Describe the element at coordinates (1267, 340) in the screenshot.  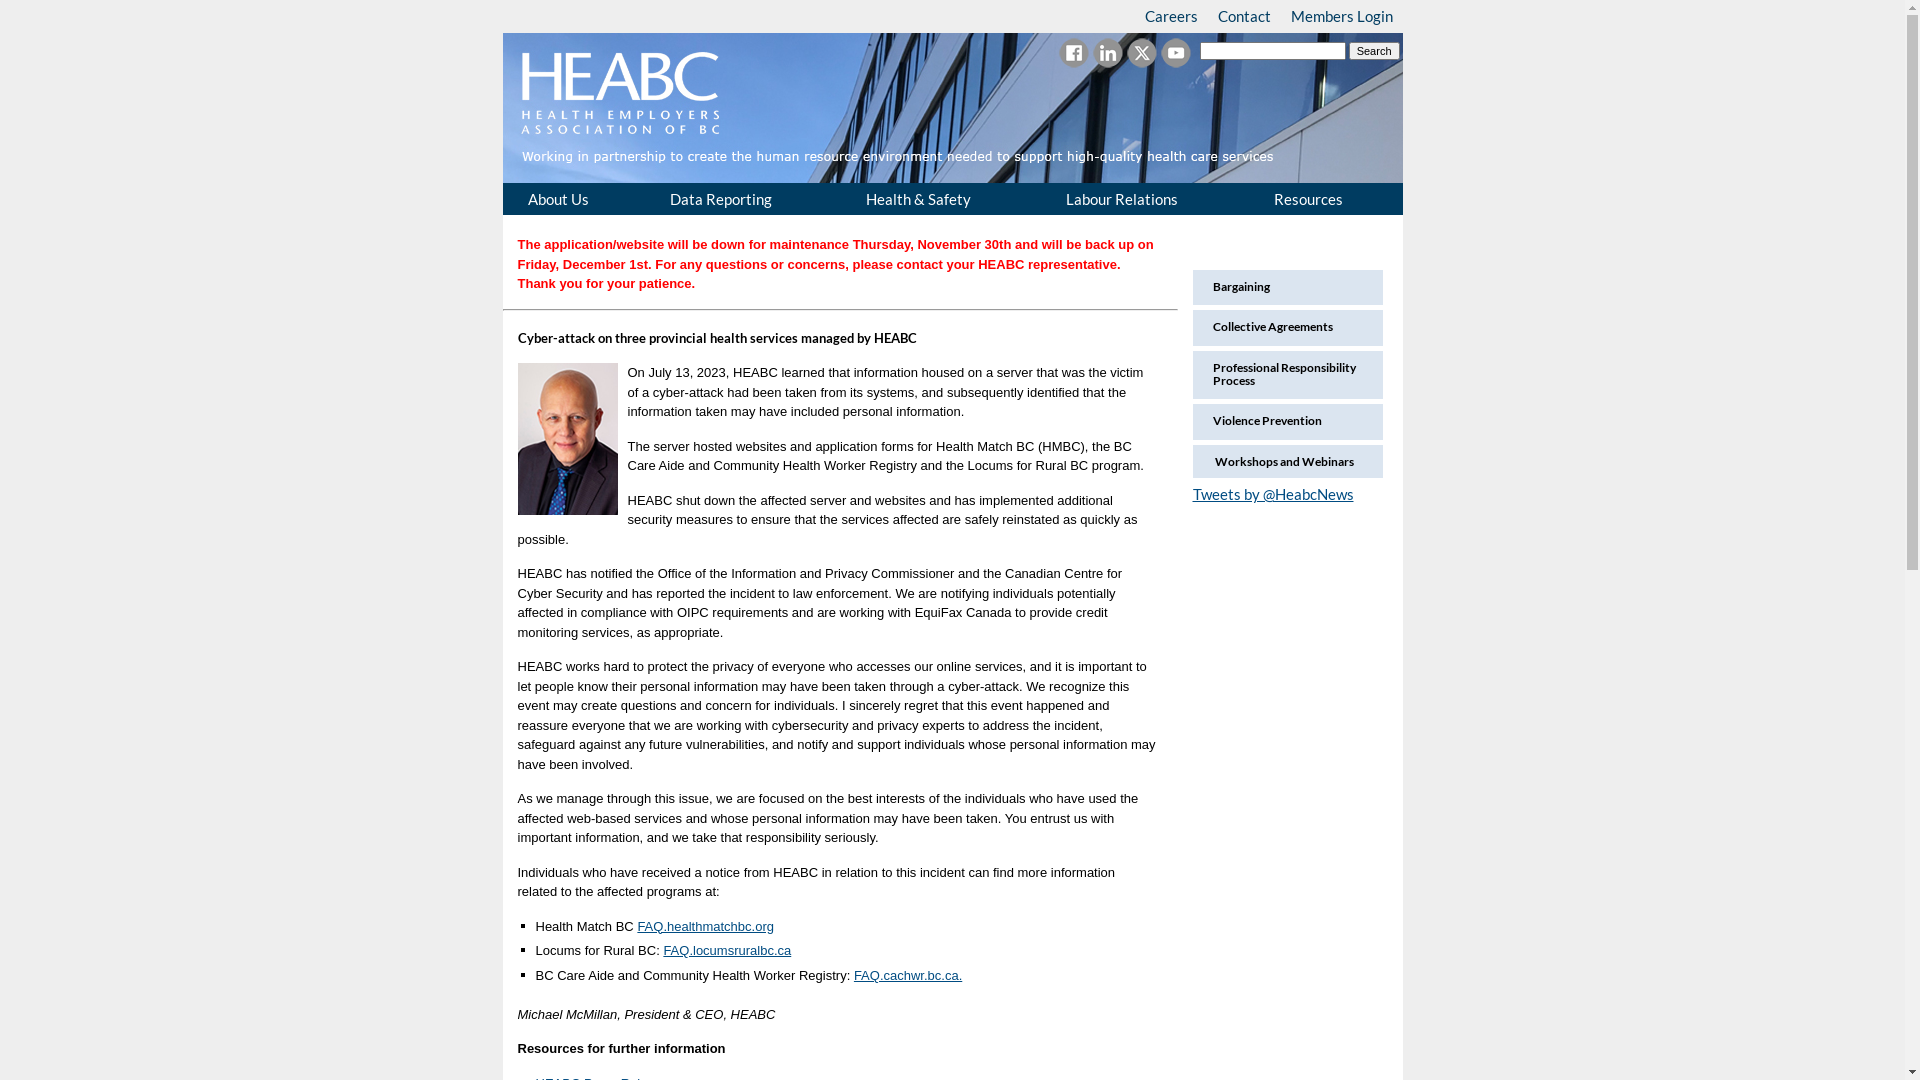
I see `Collective Agreements` at that location.